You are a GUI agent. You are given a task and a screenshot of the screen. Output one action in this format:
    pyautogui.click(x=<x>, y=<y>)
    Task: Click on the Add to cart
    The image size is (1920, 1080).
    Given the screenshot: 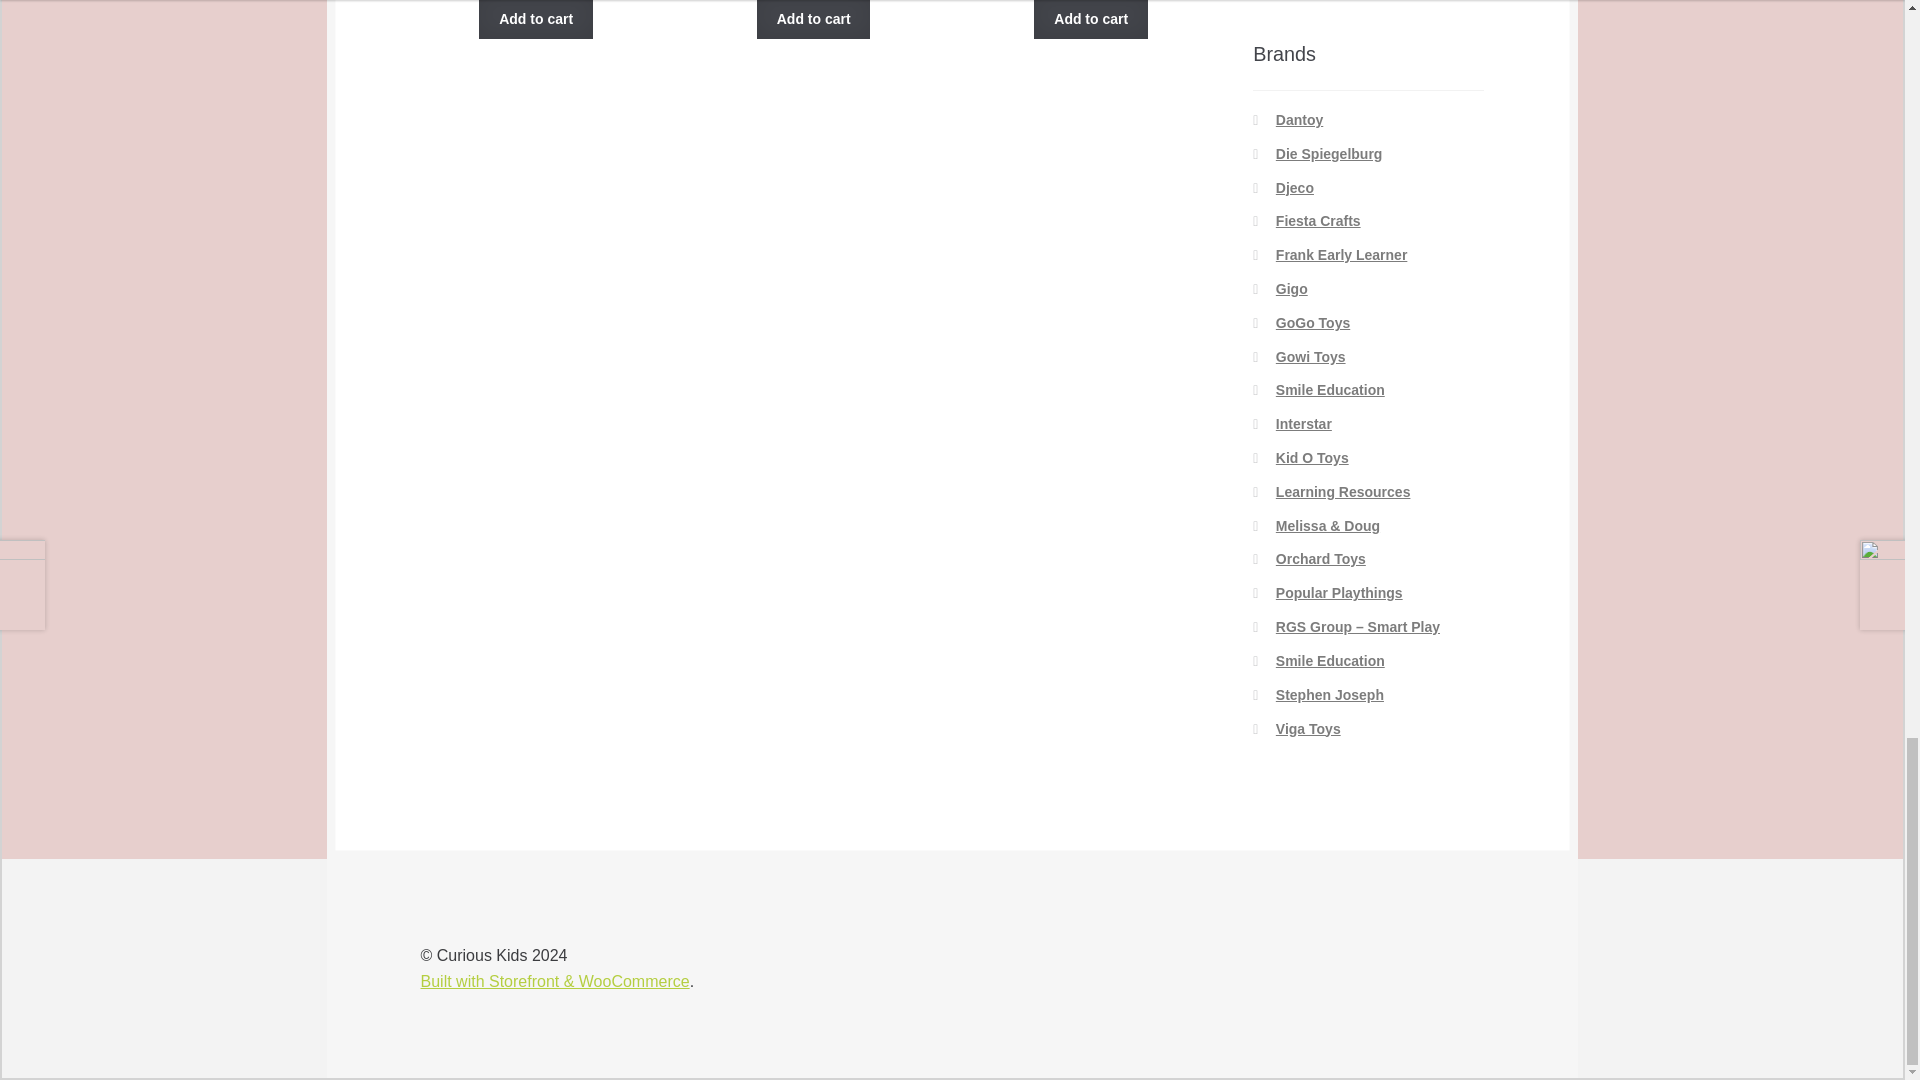 What is the action you would take?
    pyautogui.click(x=536, y=19)
    